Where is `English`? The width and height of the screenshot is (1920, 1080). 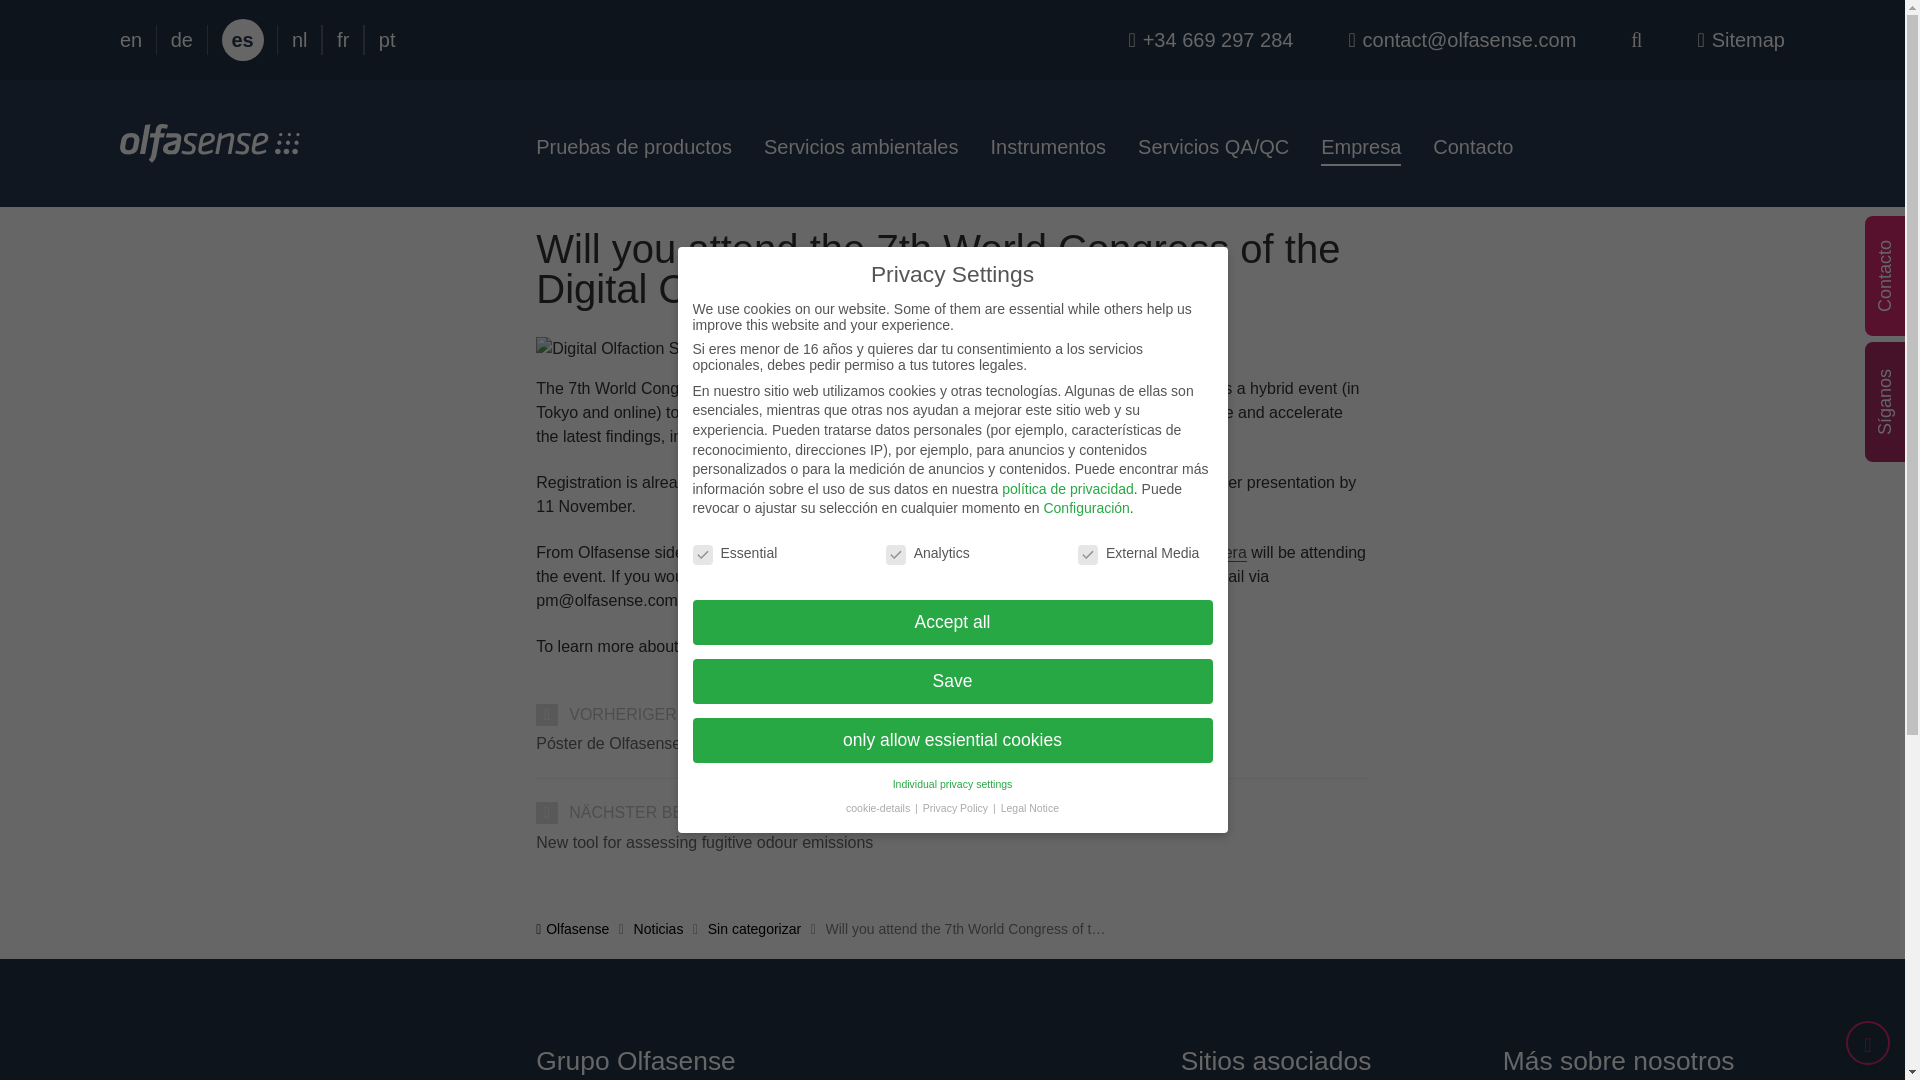 English is located at coordinates (130, 40).